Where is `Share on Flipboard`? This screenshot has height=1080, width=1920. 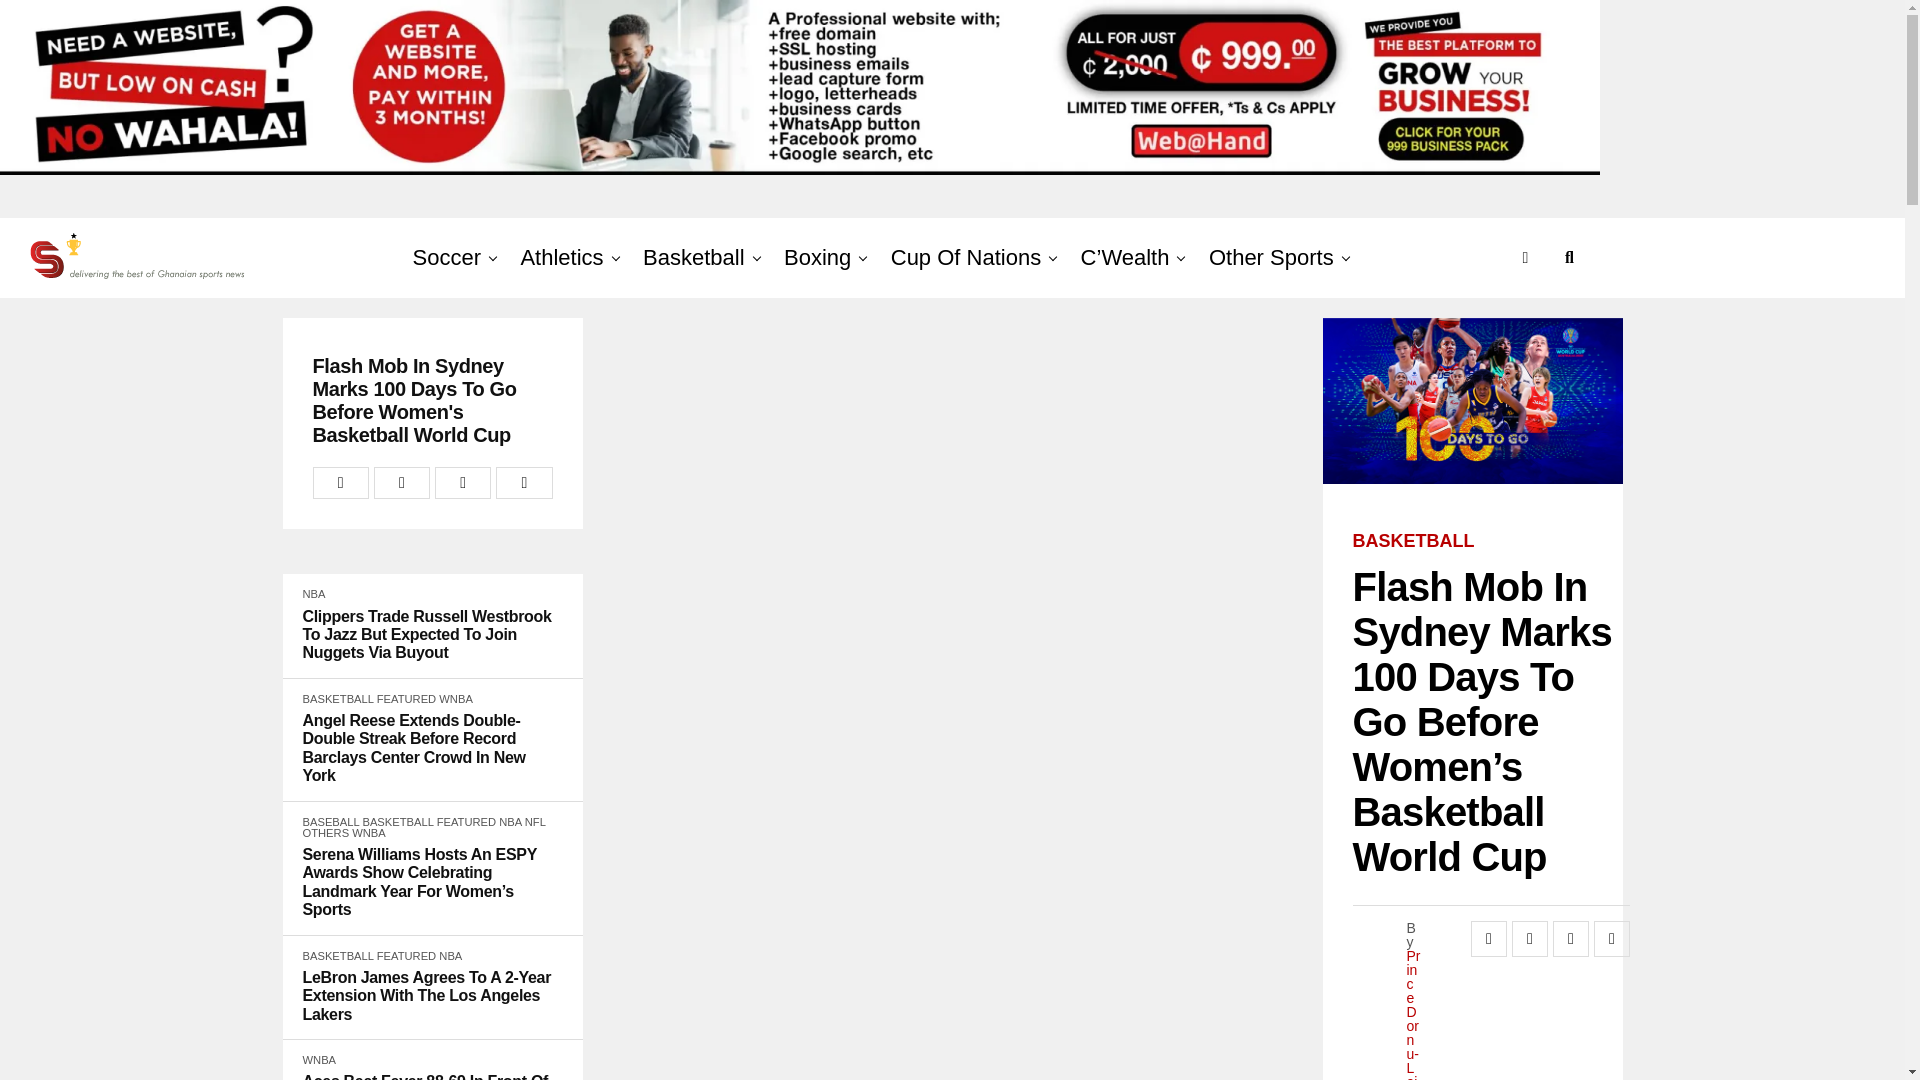 Share on Flipboard is located at coordinates (463, 482).